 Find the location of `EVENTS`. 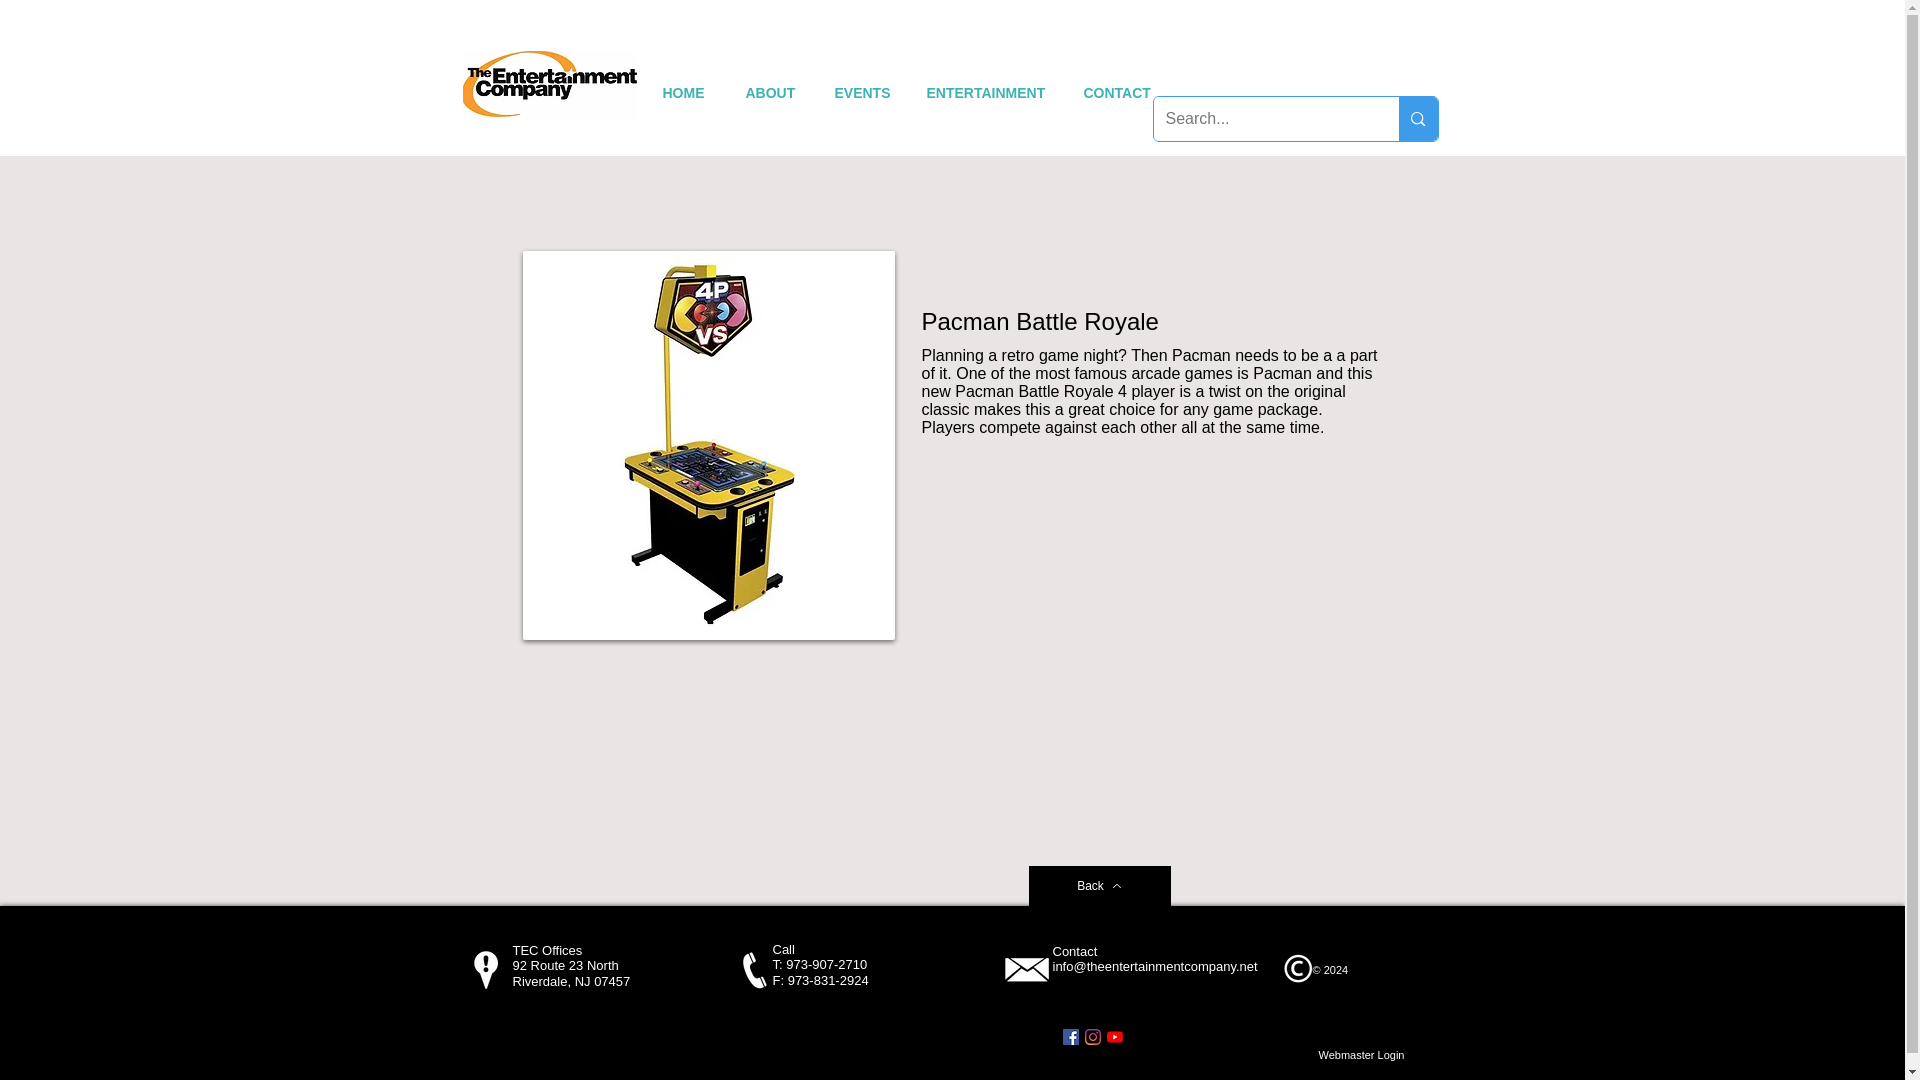

EVENTS is located at coordinates (860, 93).